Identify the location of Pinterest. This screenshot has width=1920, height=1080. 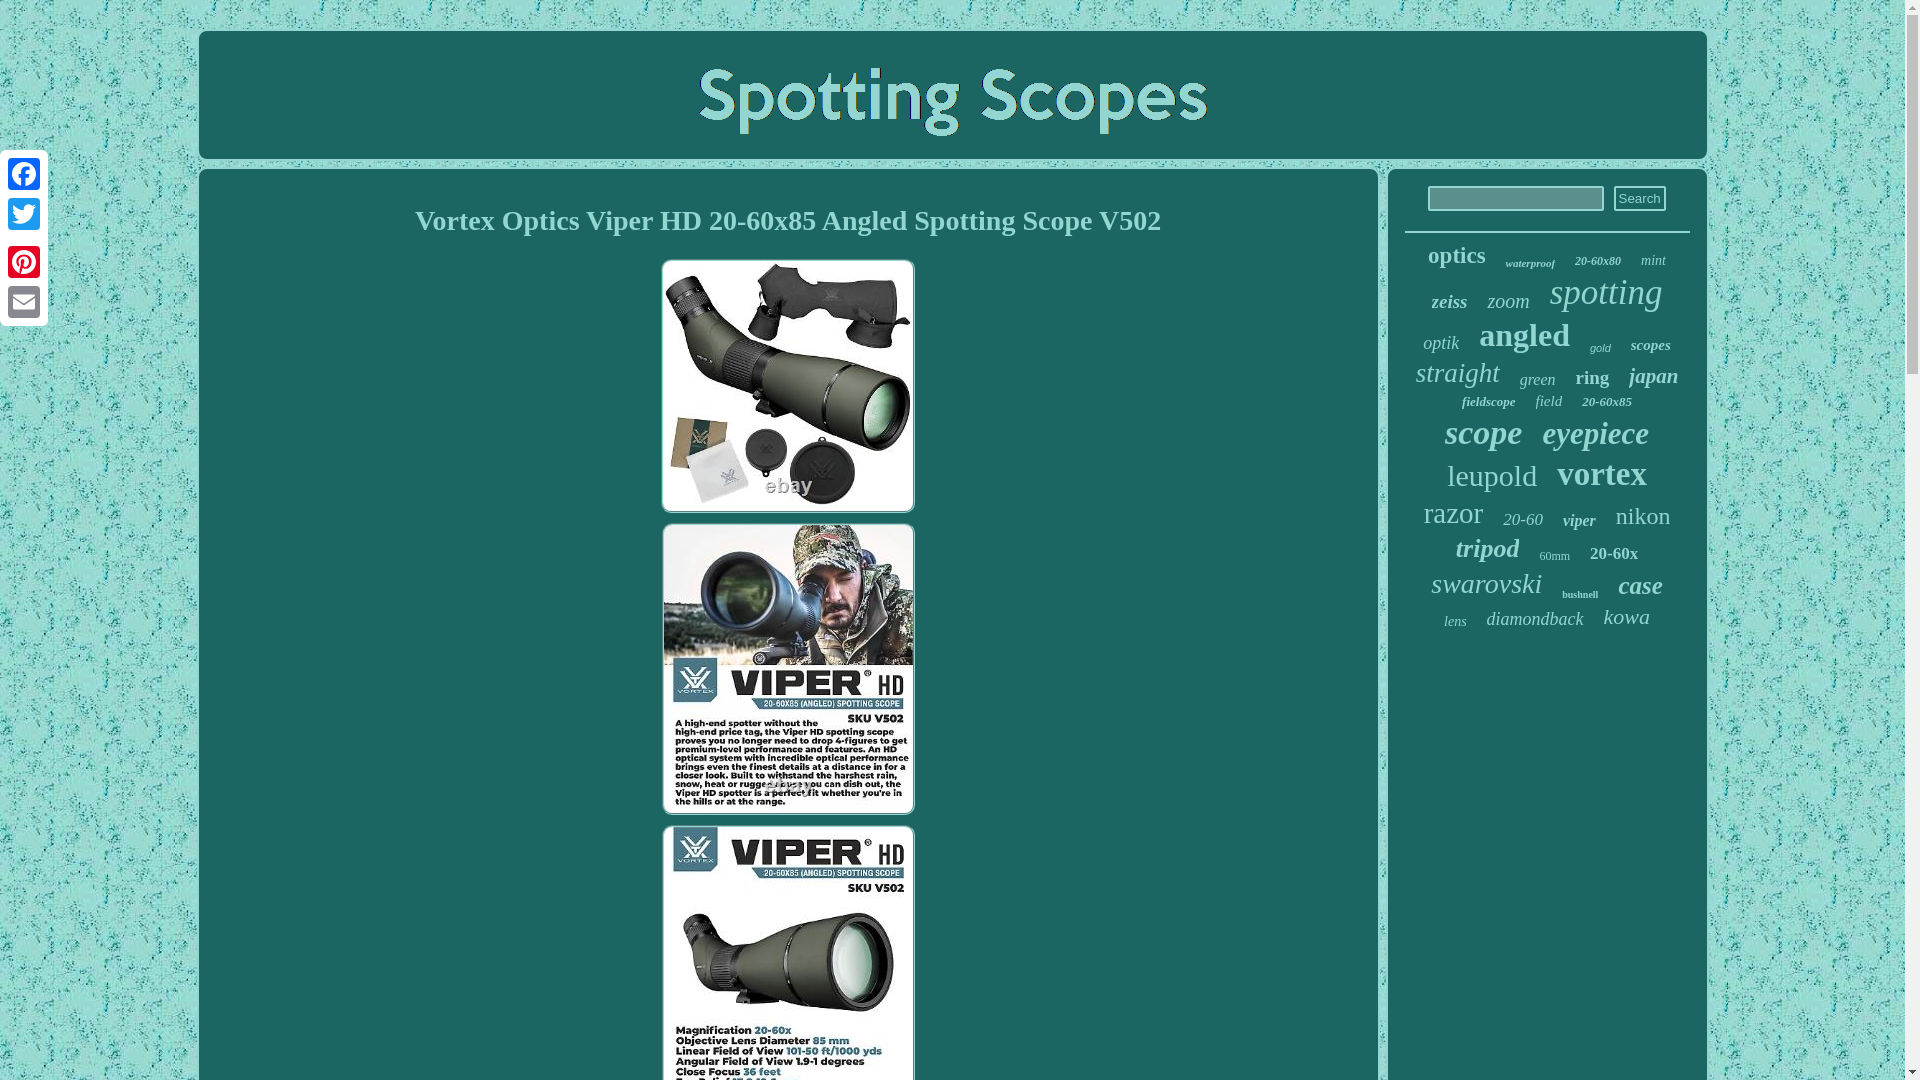
(24, 261).